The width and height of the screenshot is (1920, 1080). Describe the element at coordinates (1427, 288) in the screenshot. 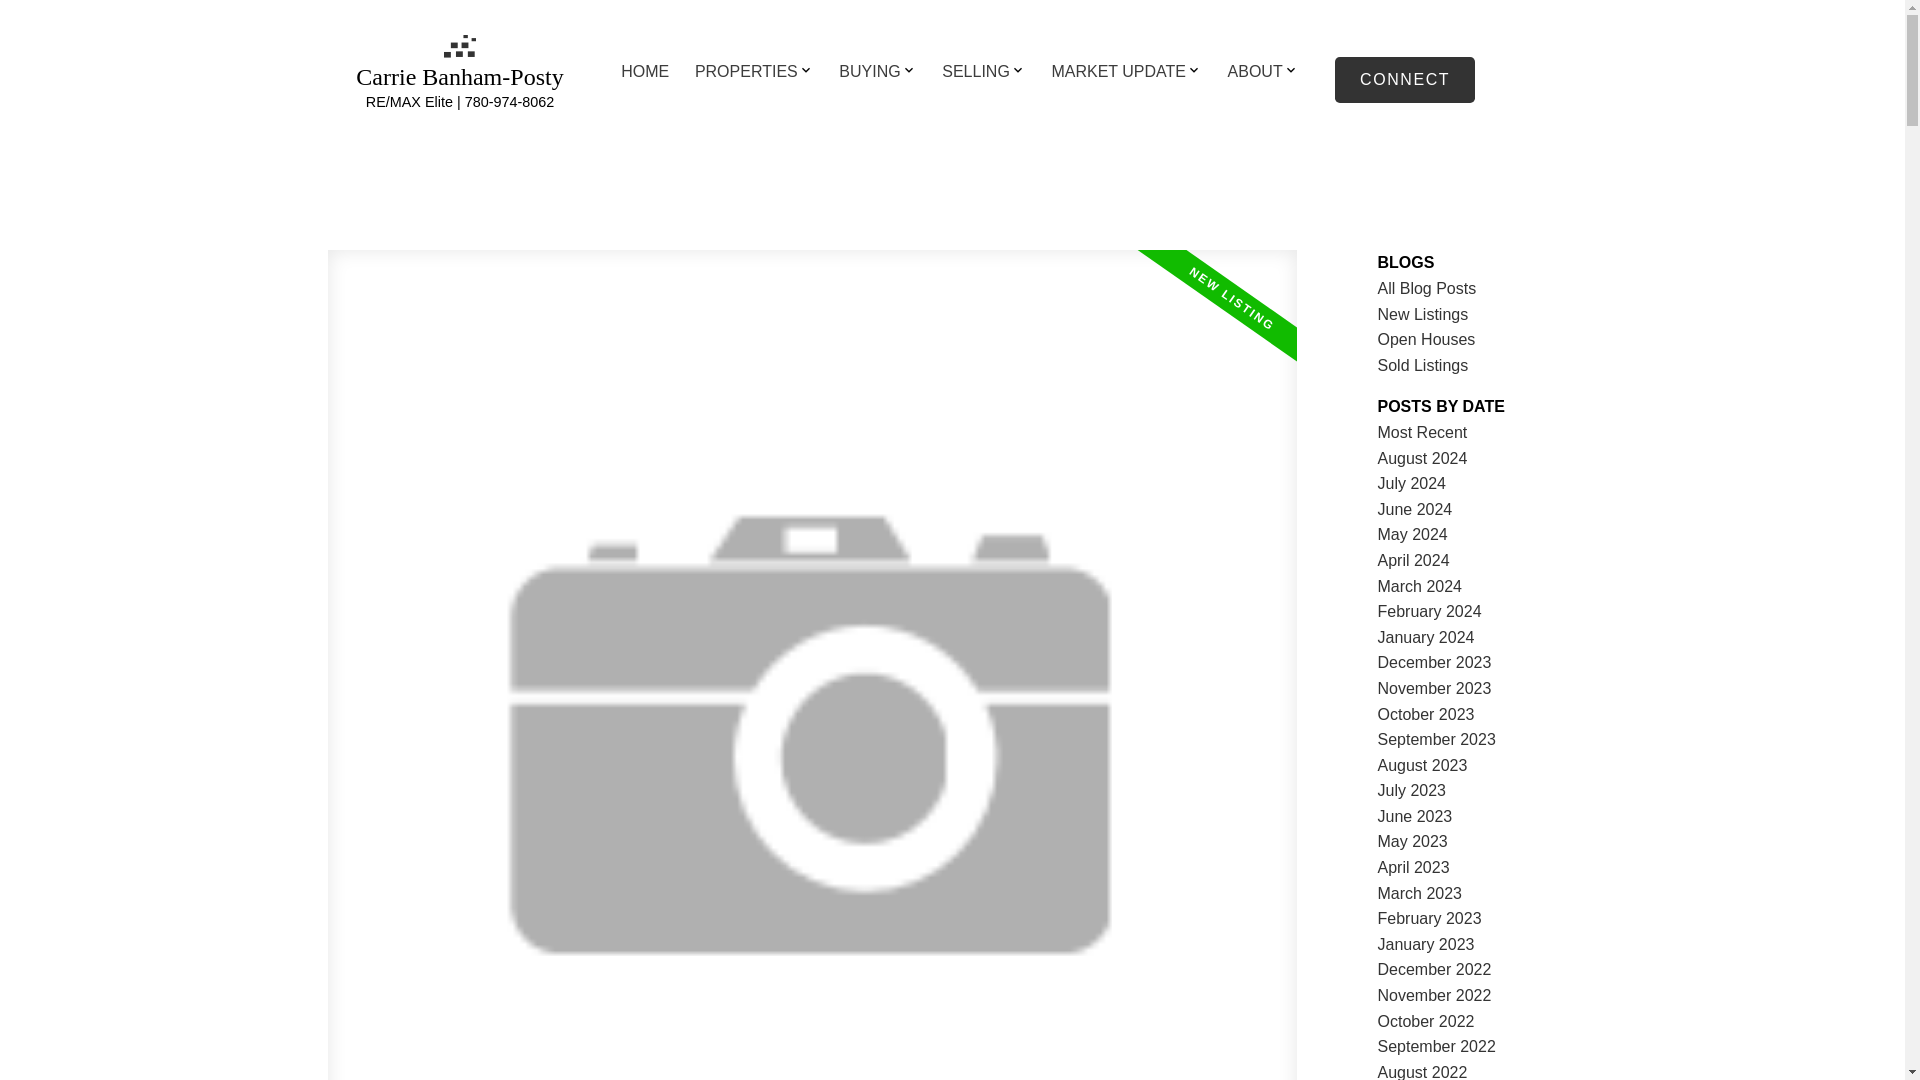

I see `All Blog Posts` at that location.